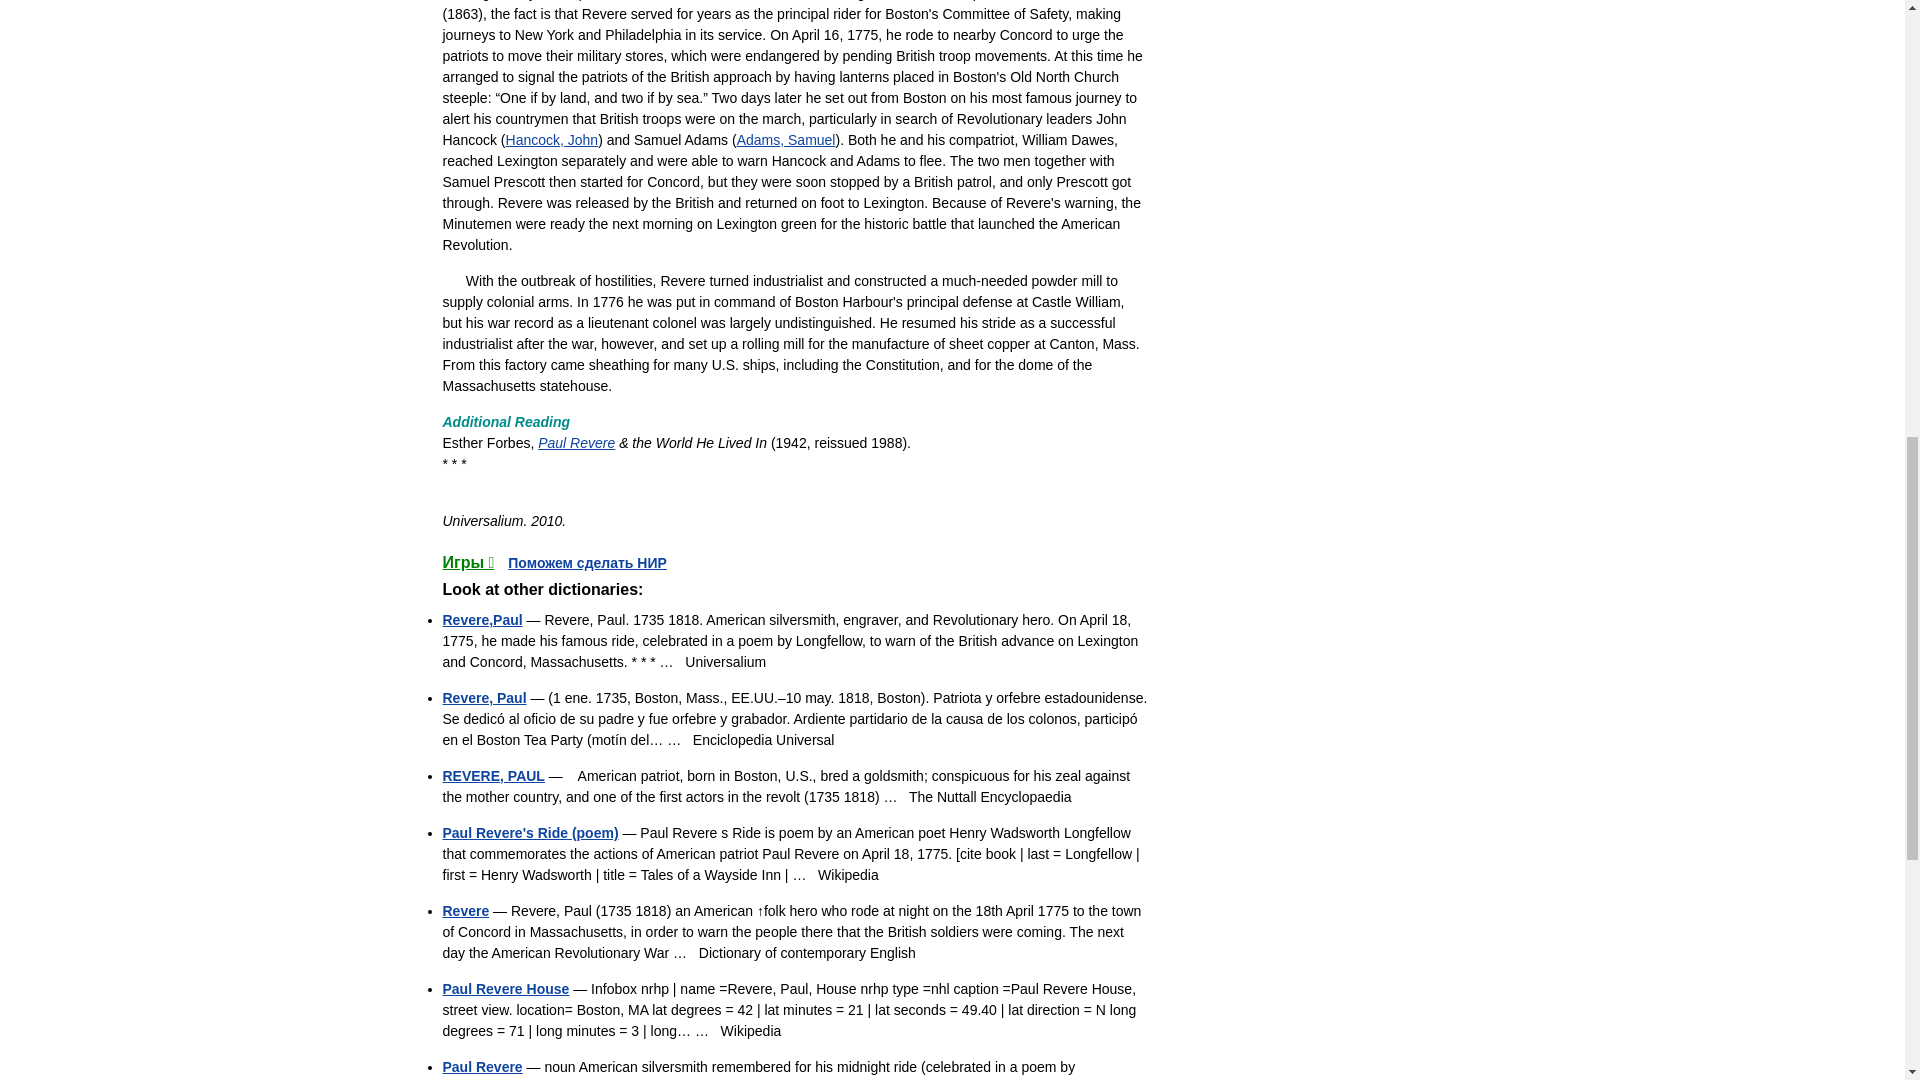 The height and width of the screenshot is (1080, 1920). I want to click on Hancock, John, so click(552, 139).